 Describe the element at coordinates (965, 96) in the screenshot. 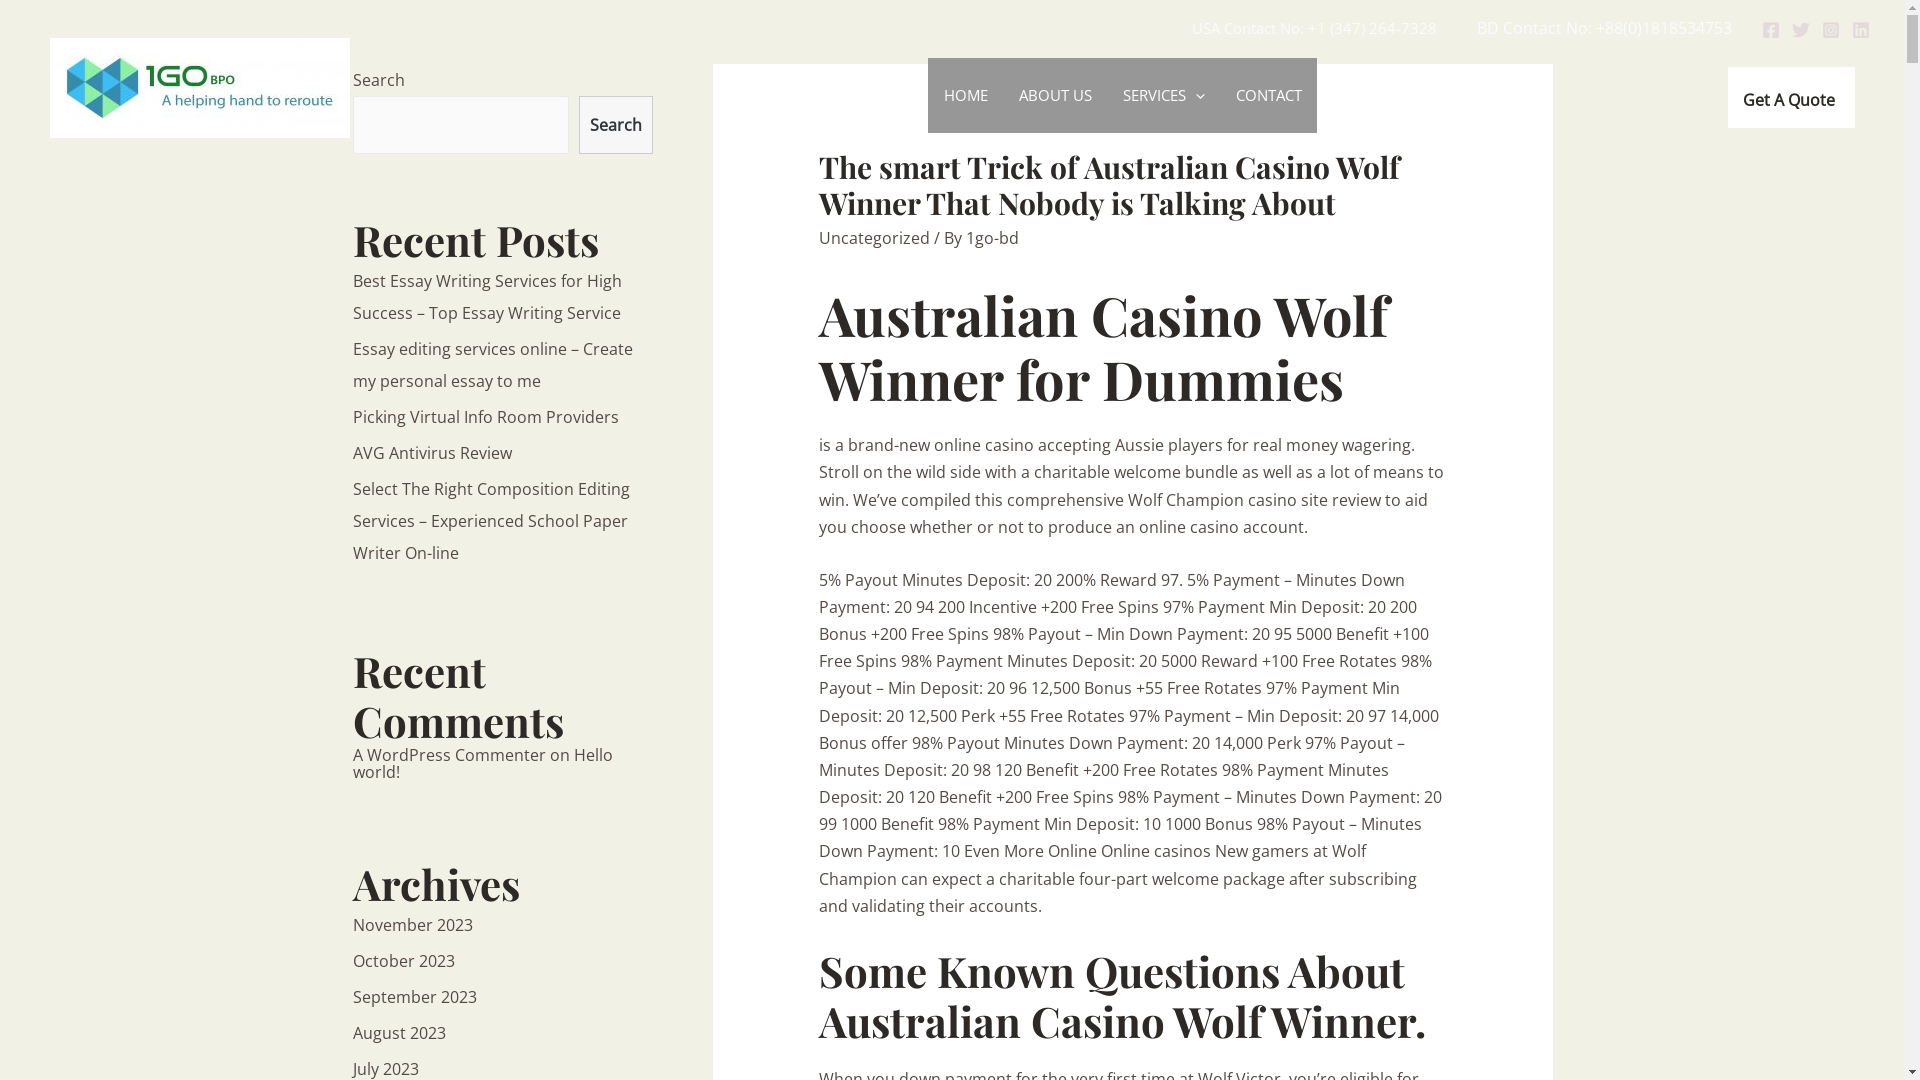

I see `HOME` at that location.